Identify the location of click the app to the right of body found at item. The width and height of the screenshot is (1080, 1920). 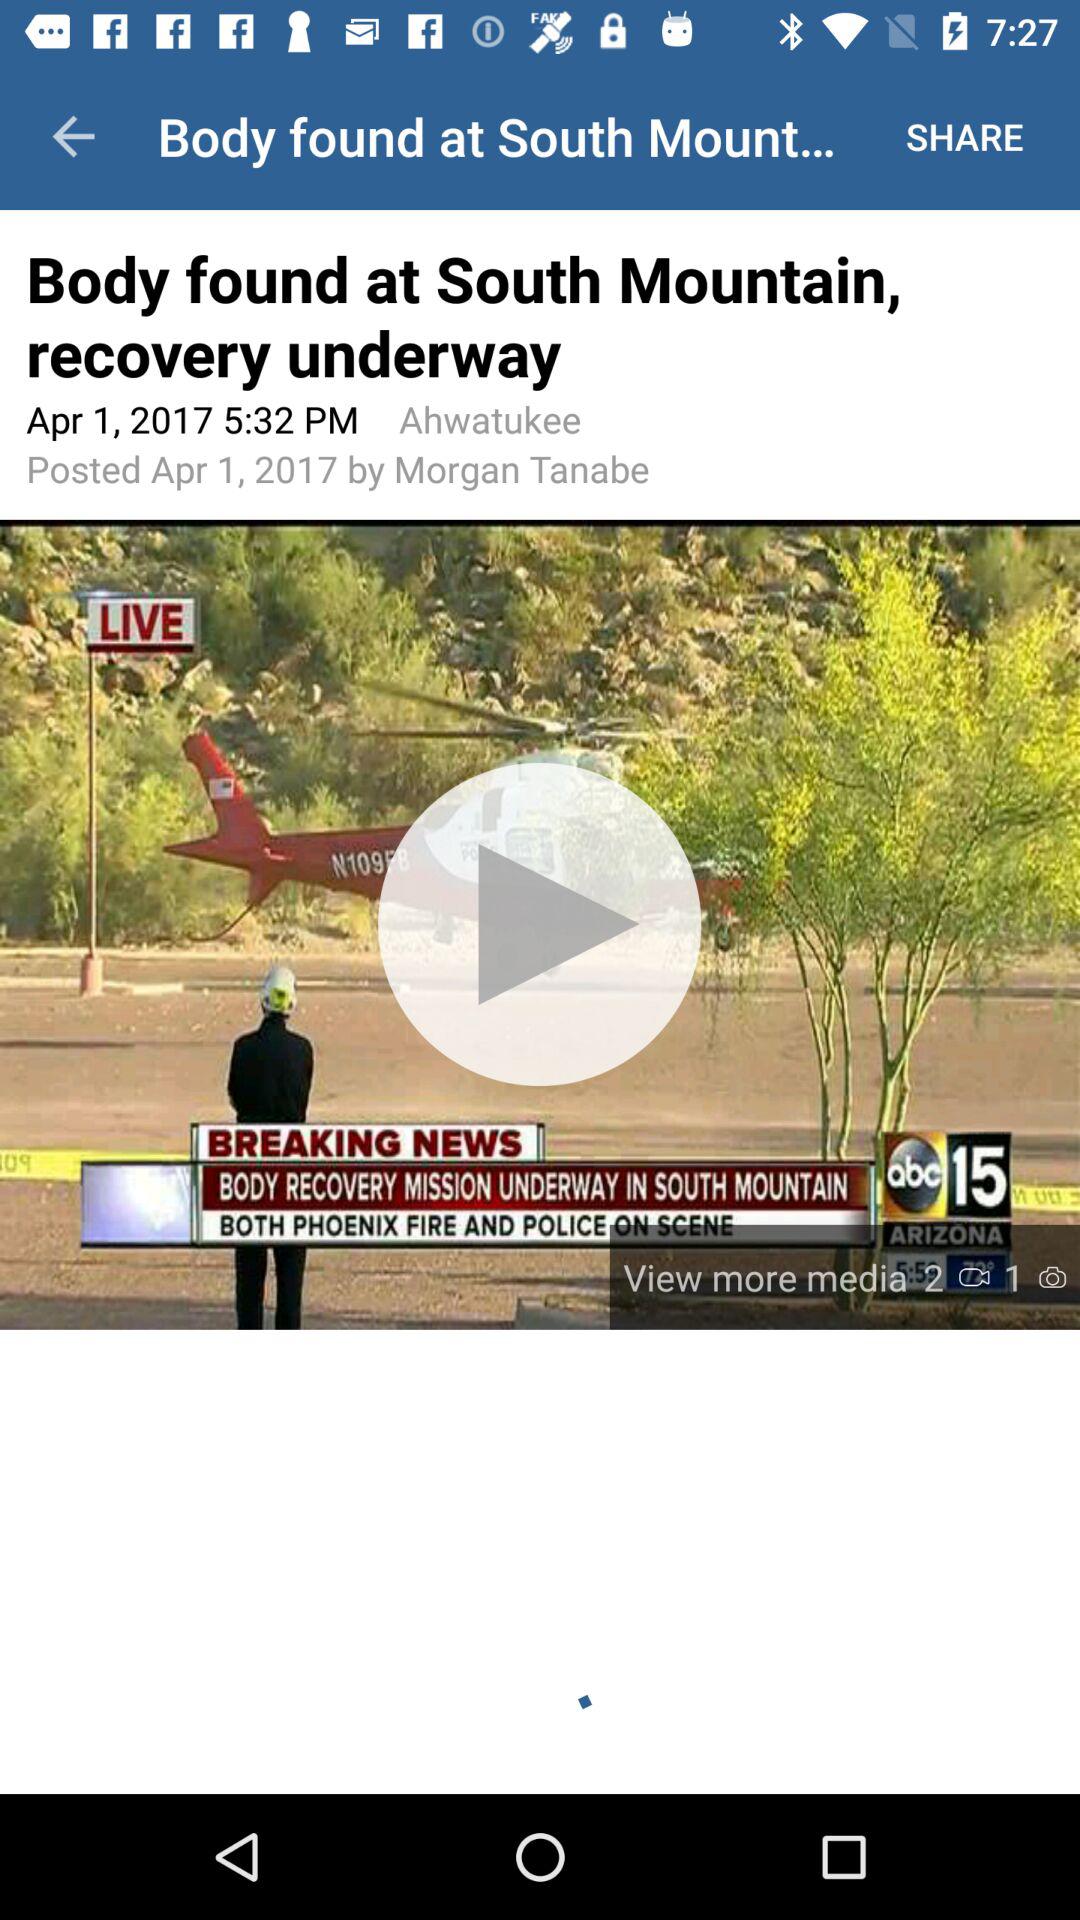
(964, 136).